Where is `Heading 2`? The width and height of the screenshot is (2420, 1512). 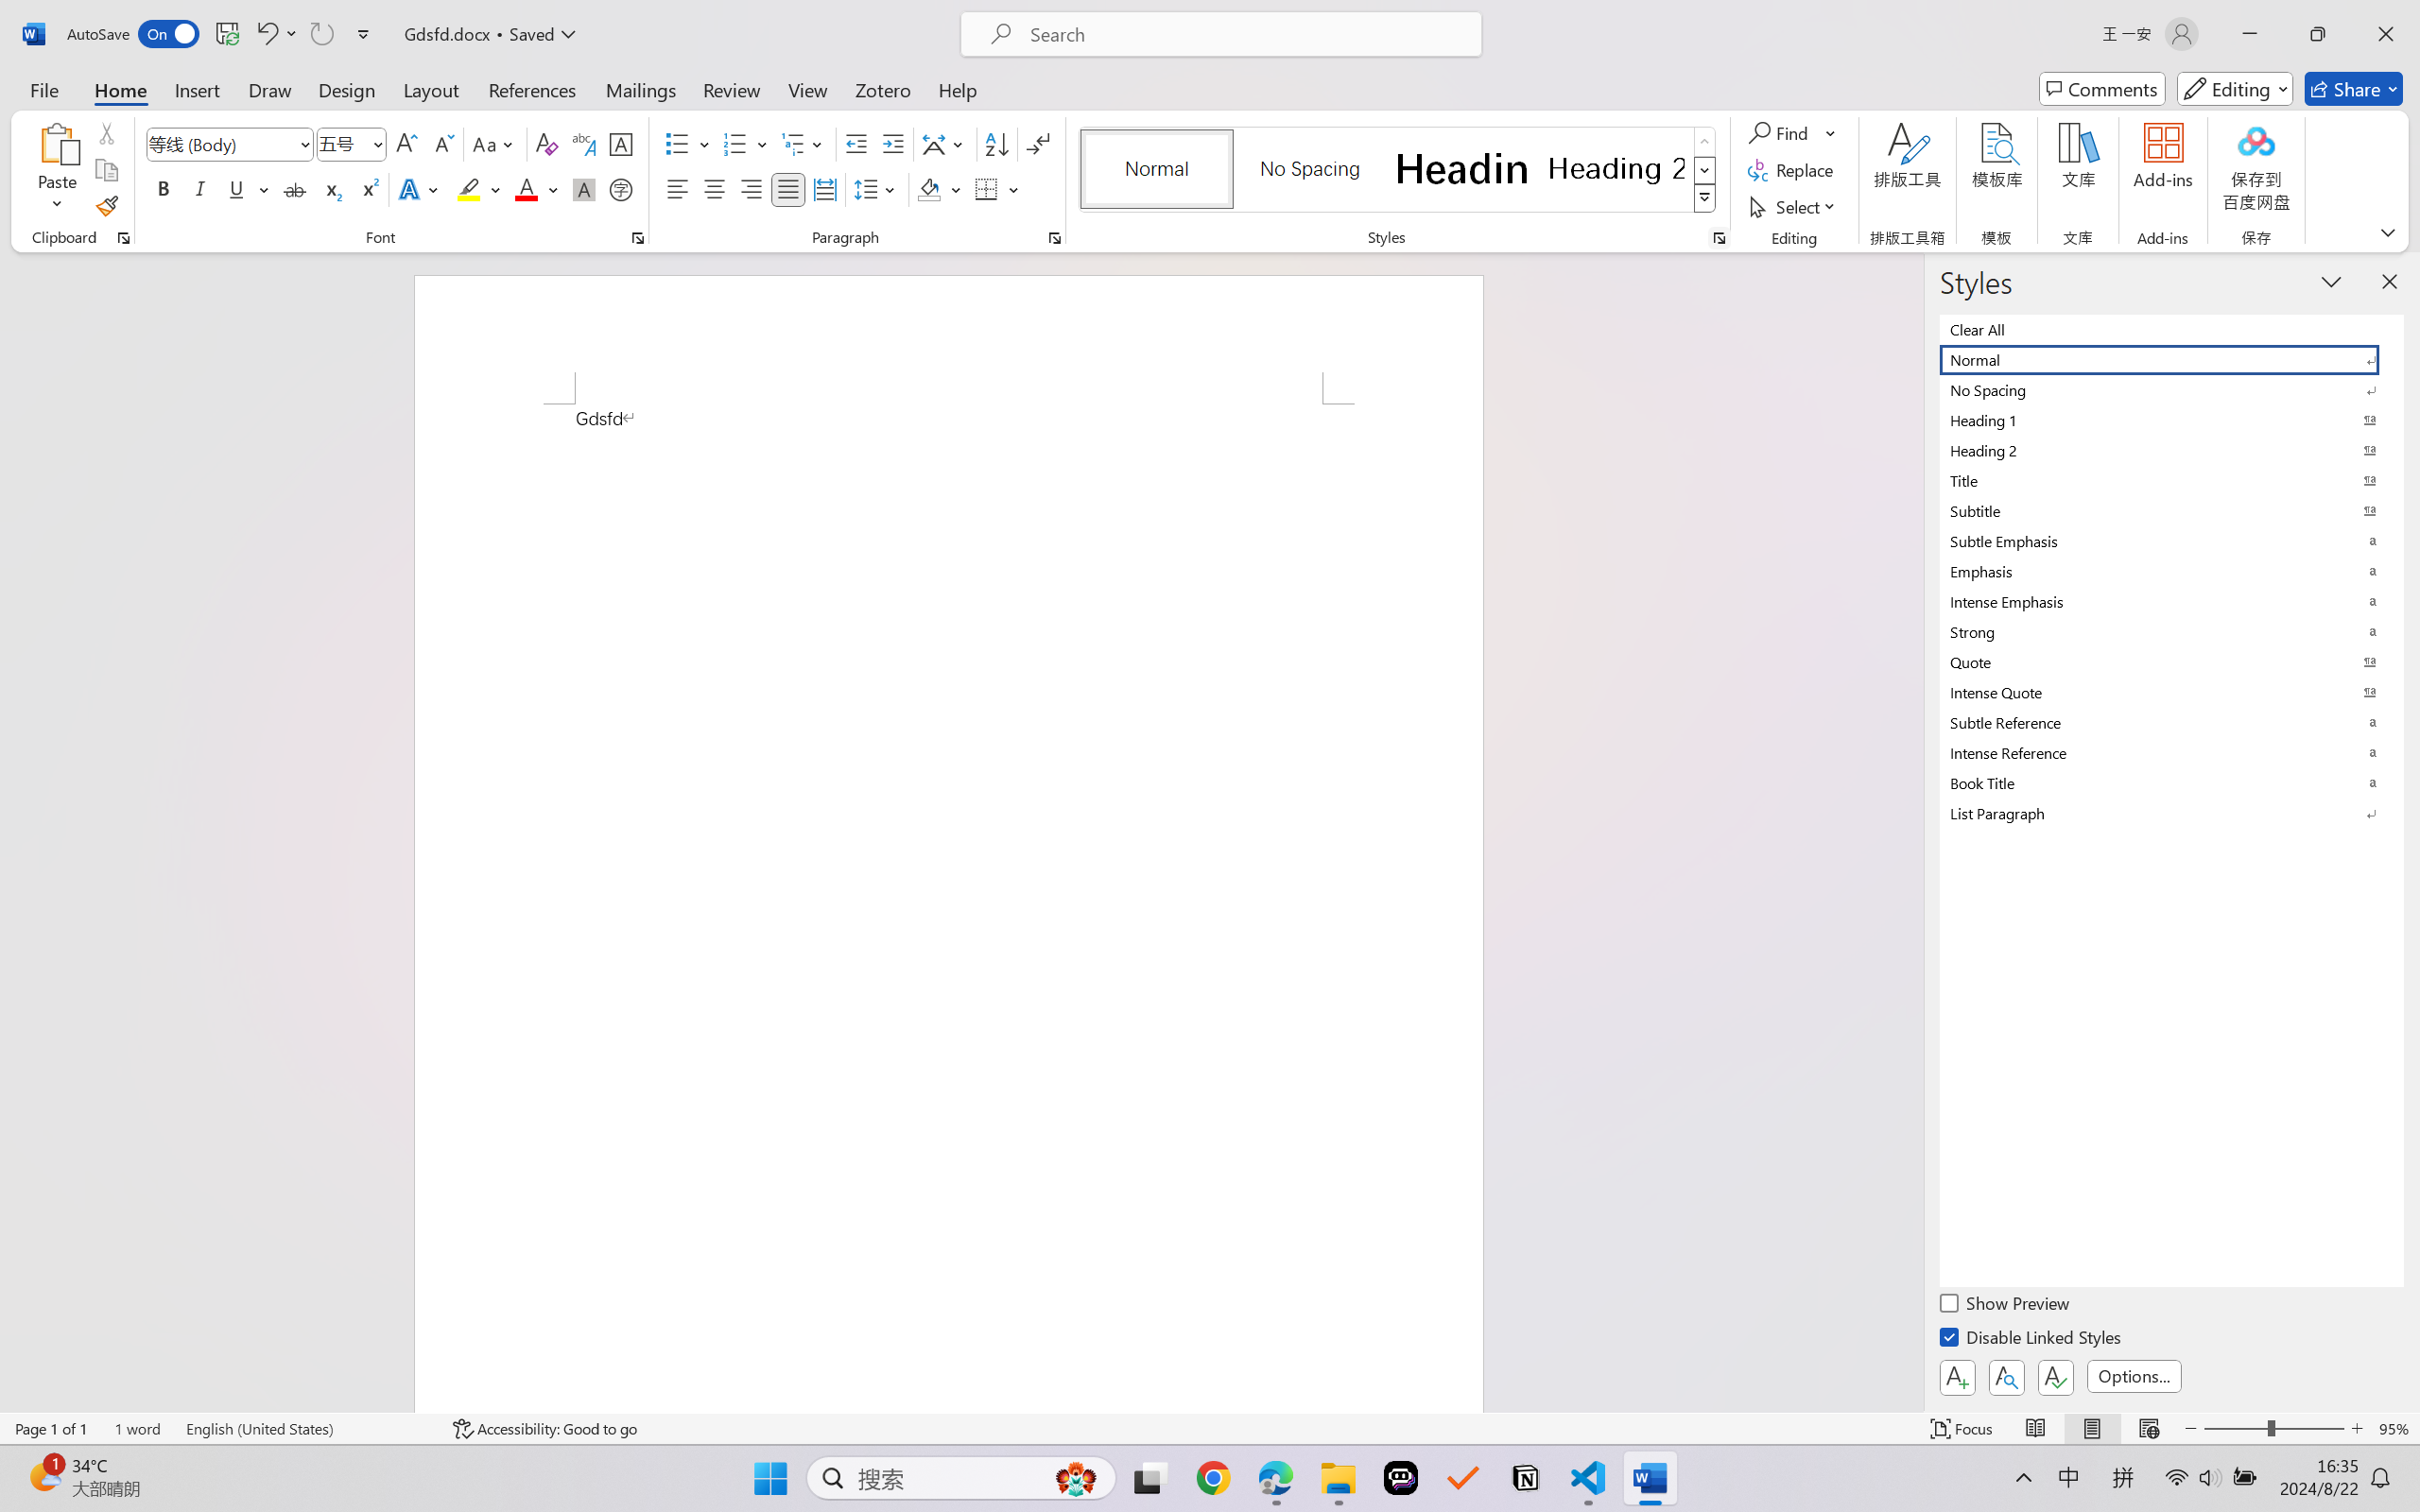 Heading 2 is located at coordinates (1616, 168).